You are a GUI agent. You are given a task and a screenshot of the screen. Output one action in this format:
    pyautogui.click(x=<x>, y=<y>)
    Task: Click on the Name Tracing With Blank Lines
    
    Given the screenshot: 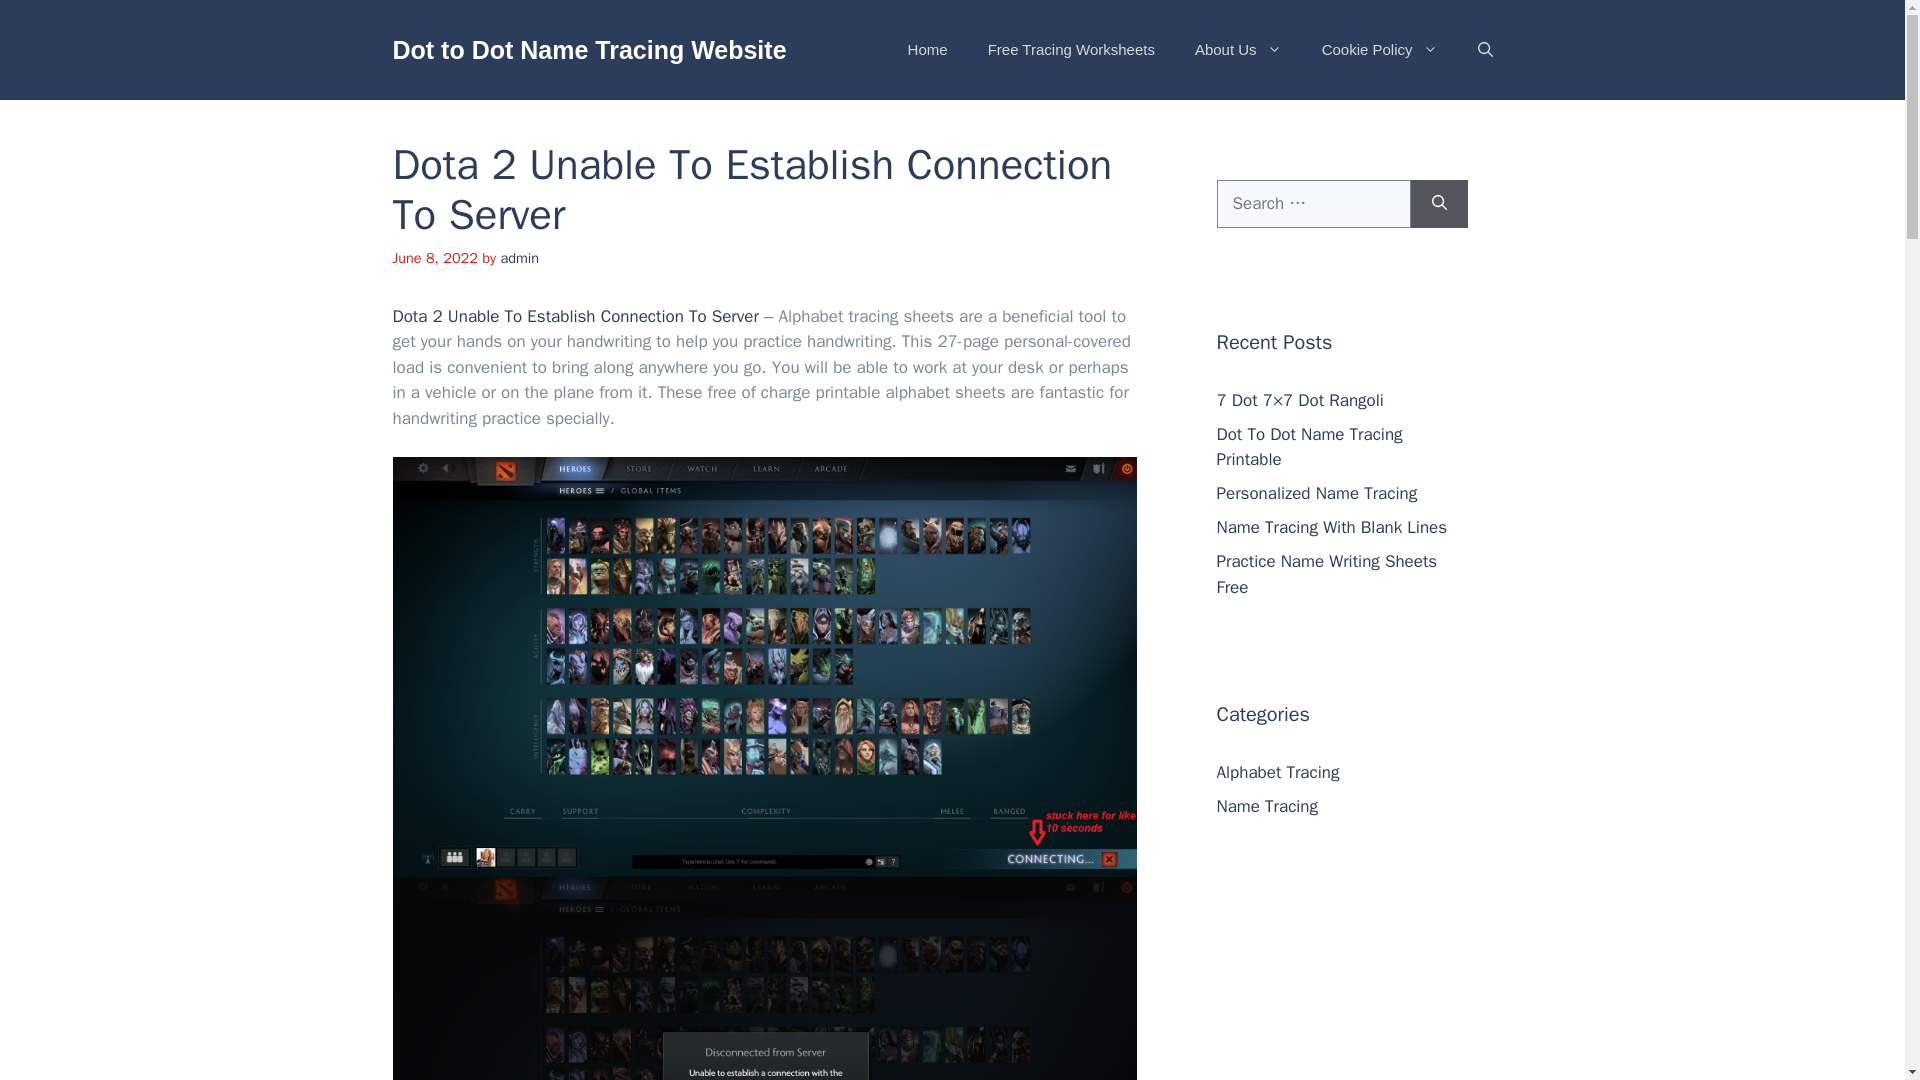 What is the action you would take?
    pyautogui.click(x=1331, y=527)
    